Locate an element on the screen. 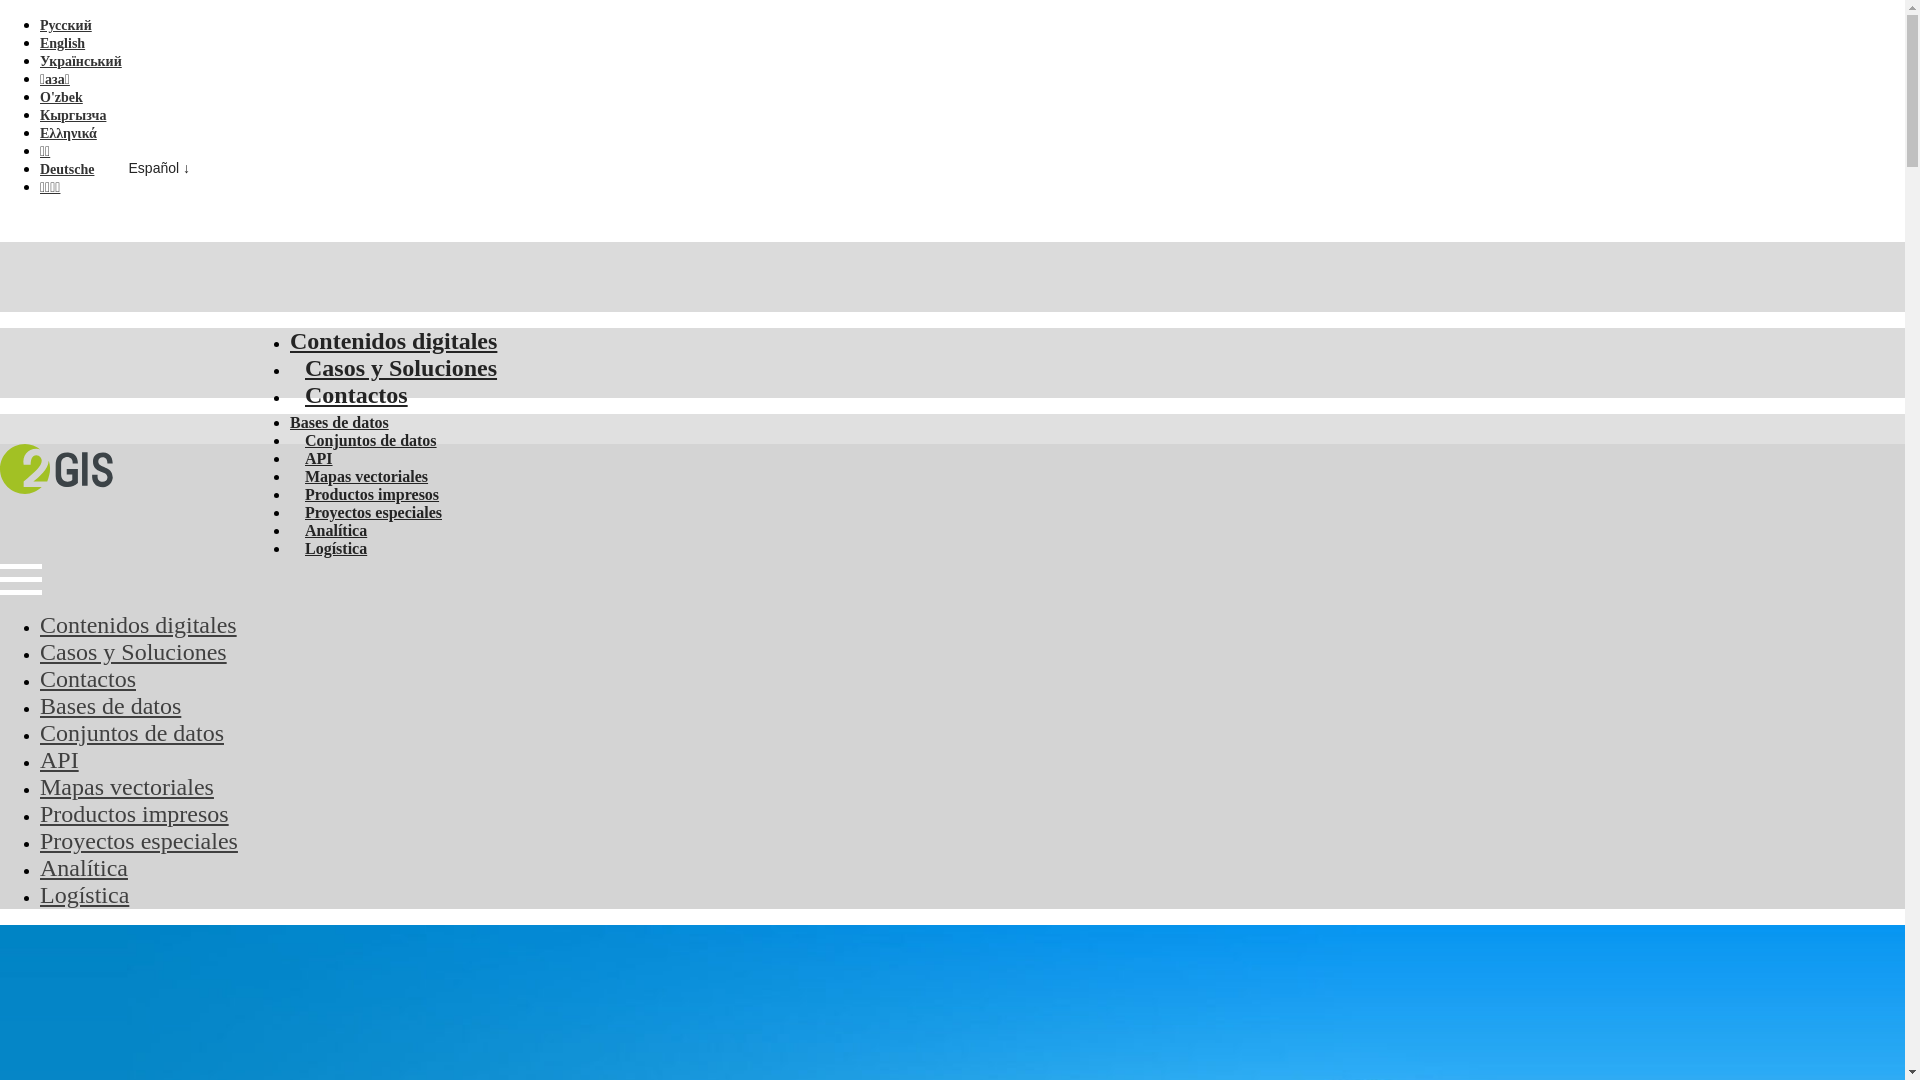 The image size is (1920, 1080). Mapas vectoriales is located at coordinates (127, 787).